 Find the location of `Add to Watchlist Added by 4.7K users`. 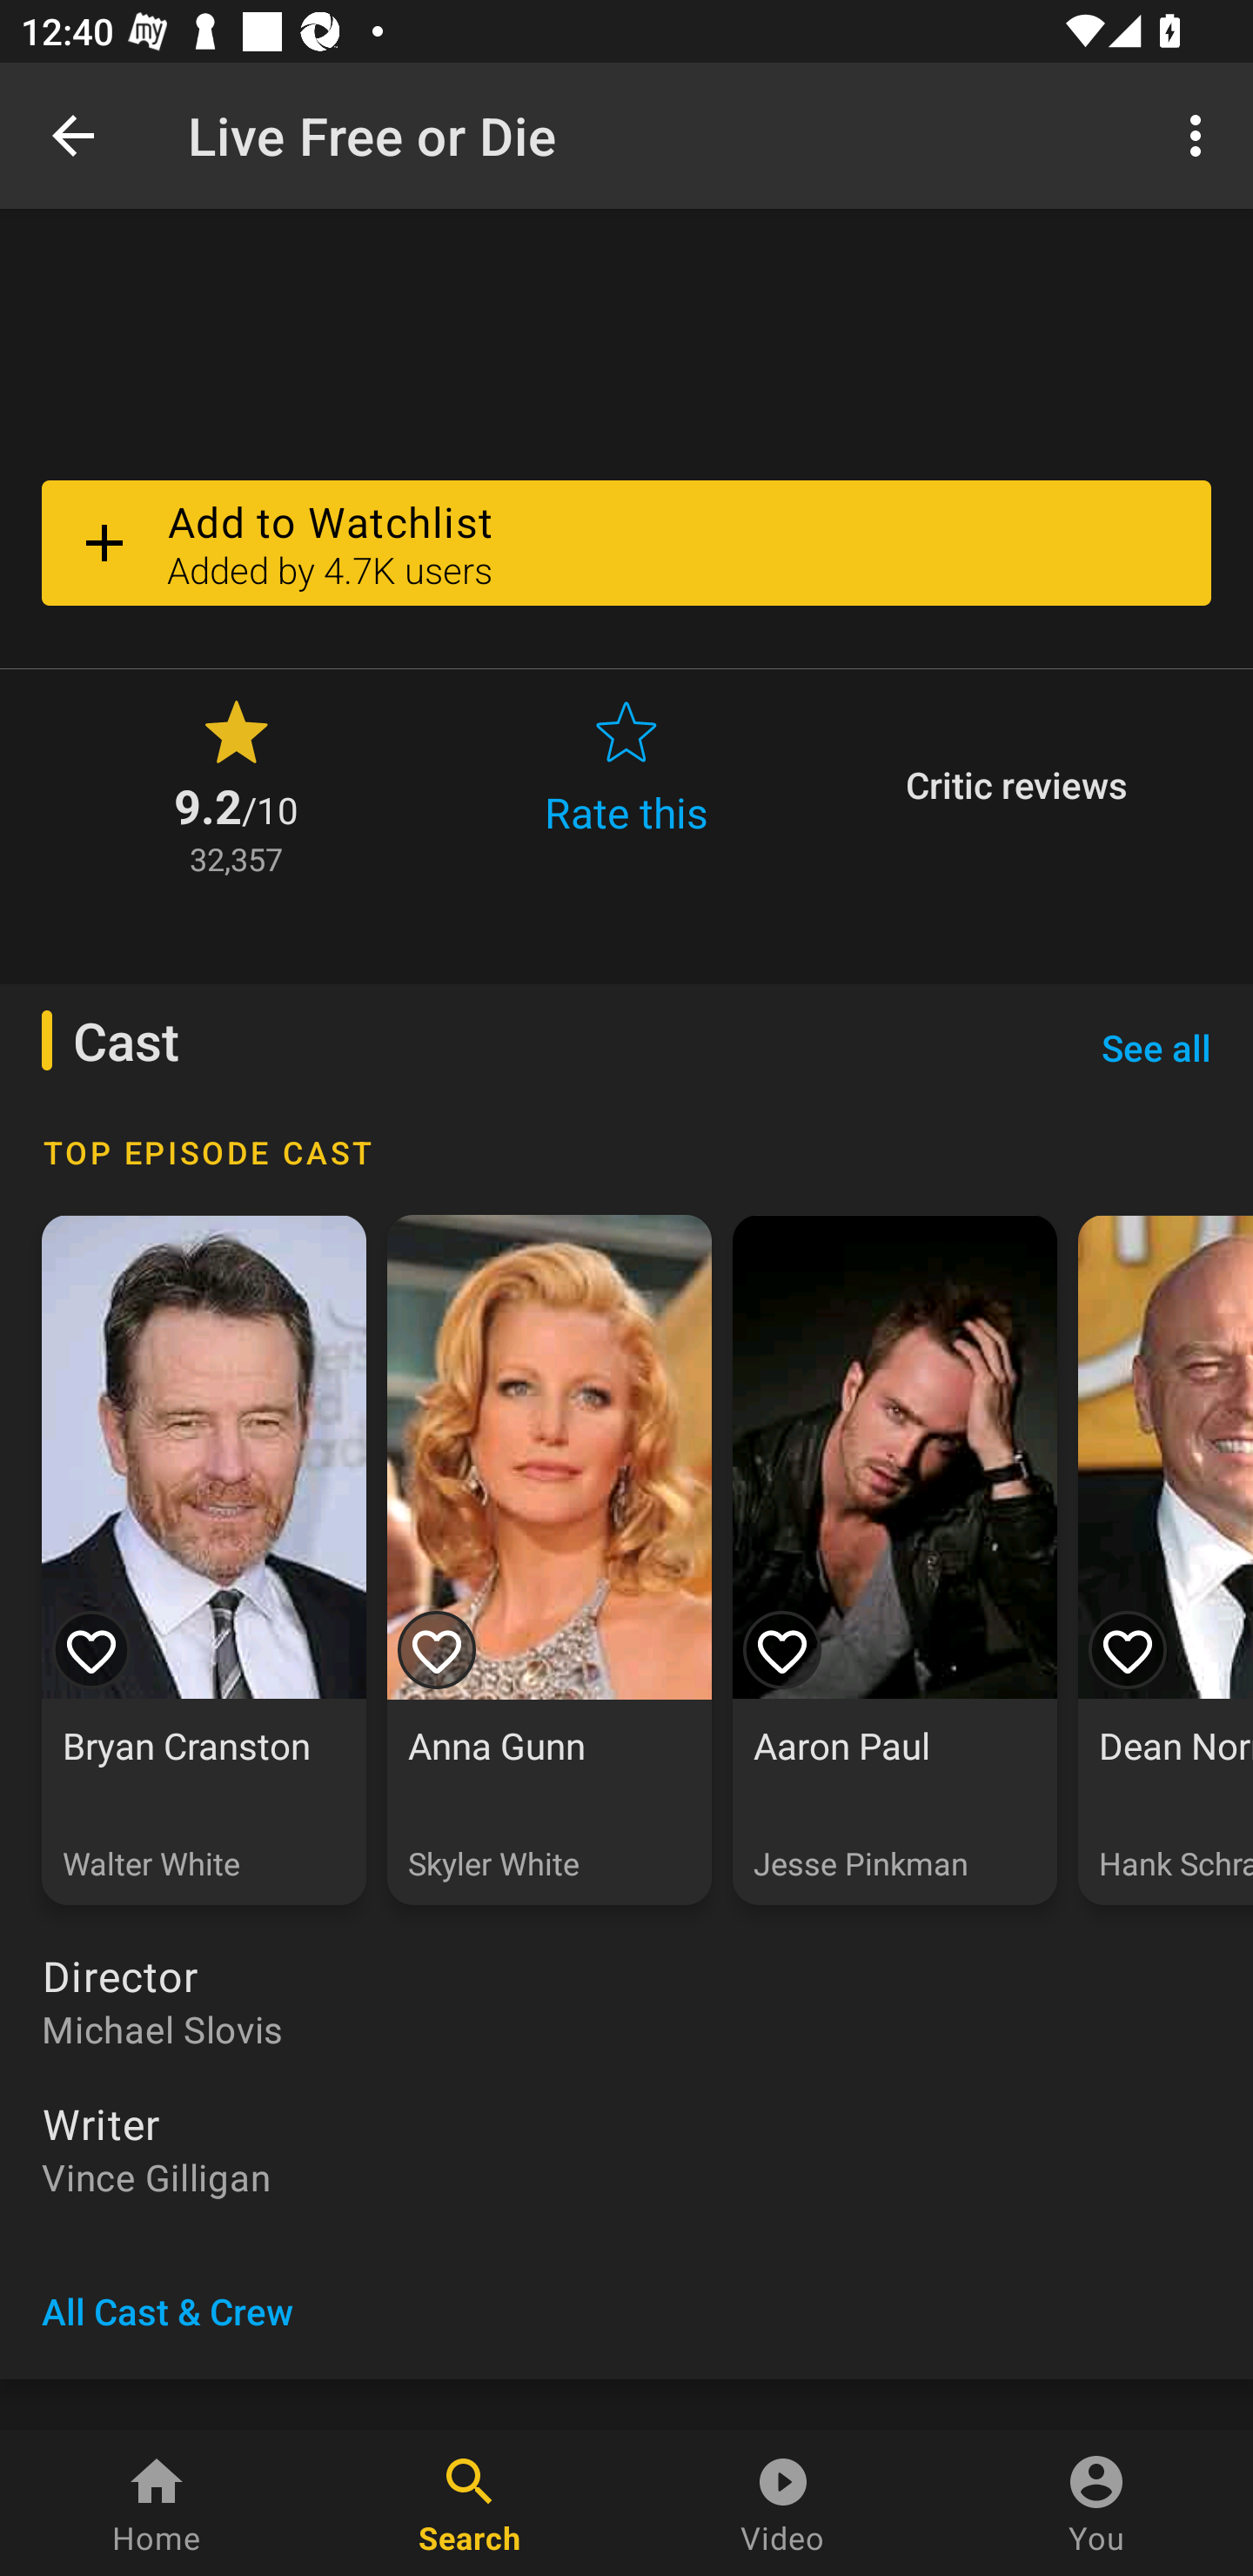

Add to Watchlist Added by 4.7K users is located at coordinates (626, 541).